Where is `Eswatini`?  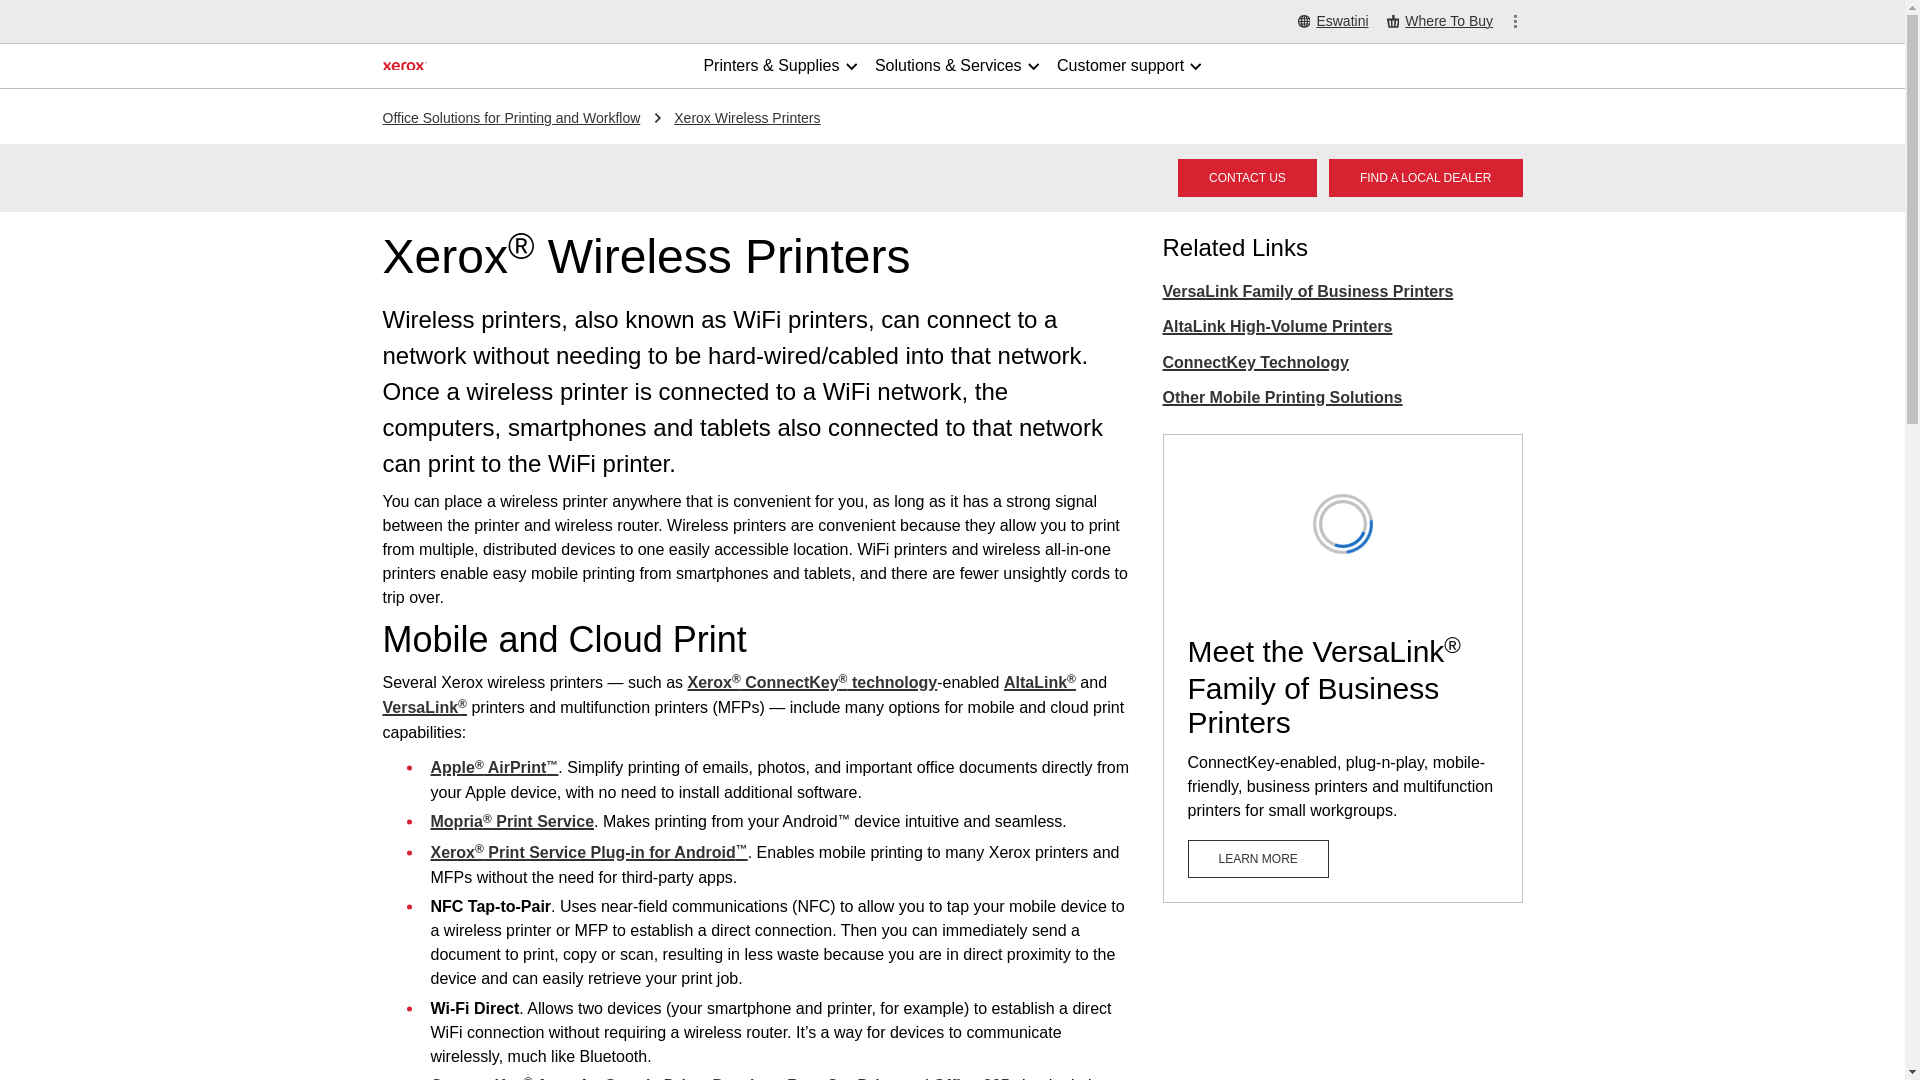
Eswatini is located at coordinates (1332, 22).